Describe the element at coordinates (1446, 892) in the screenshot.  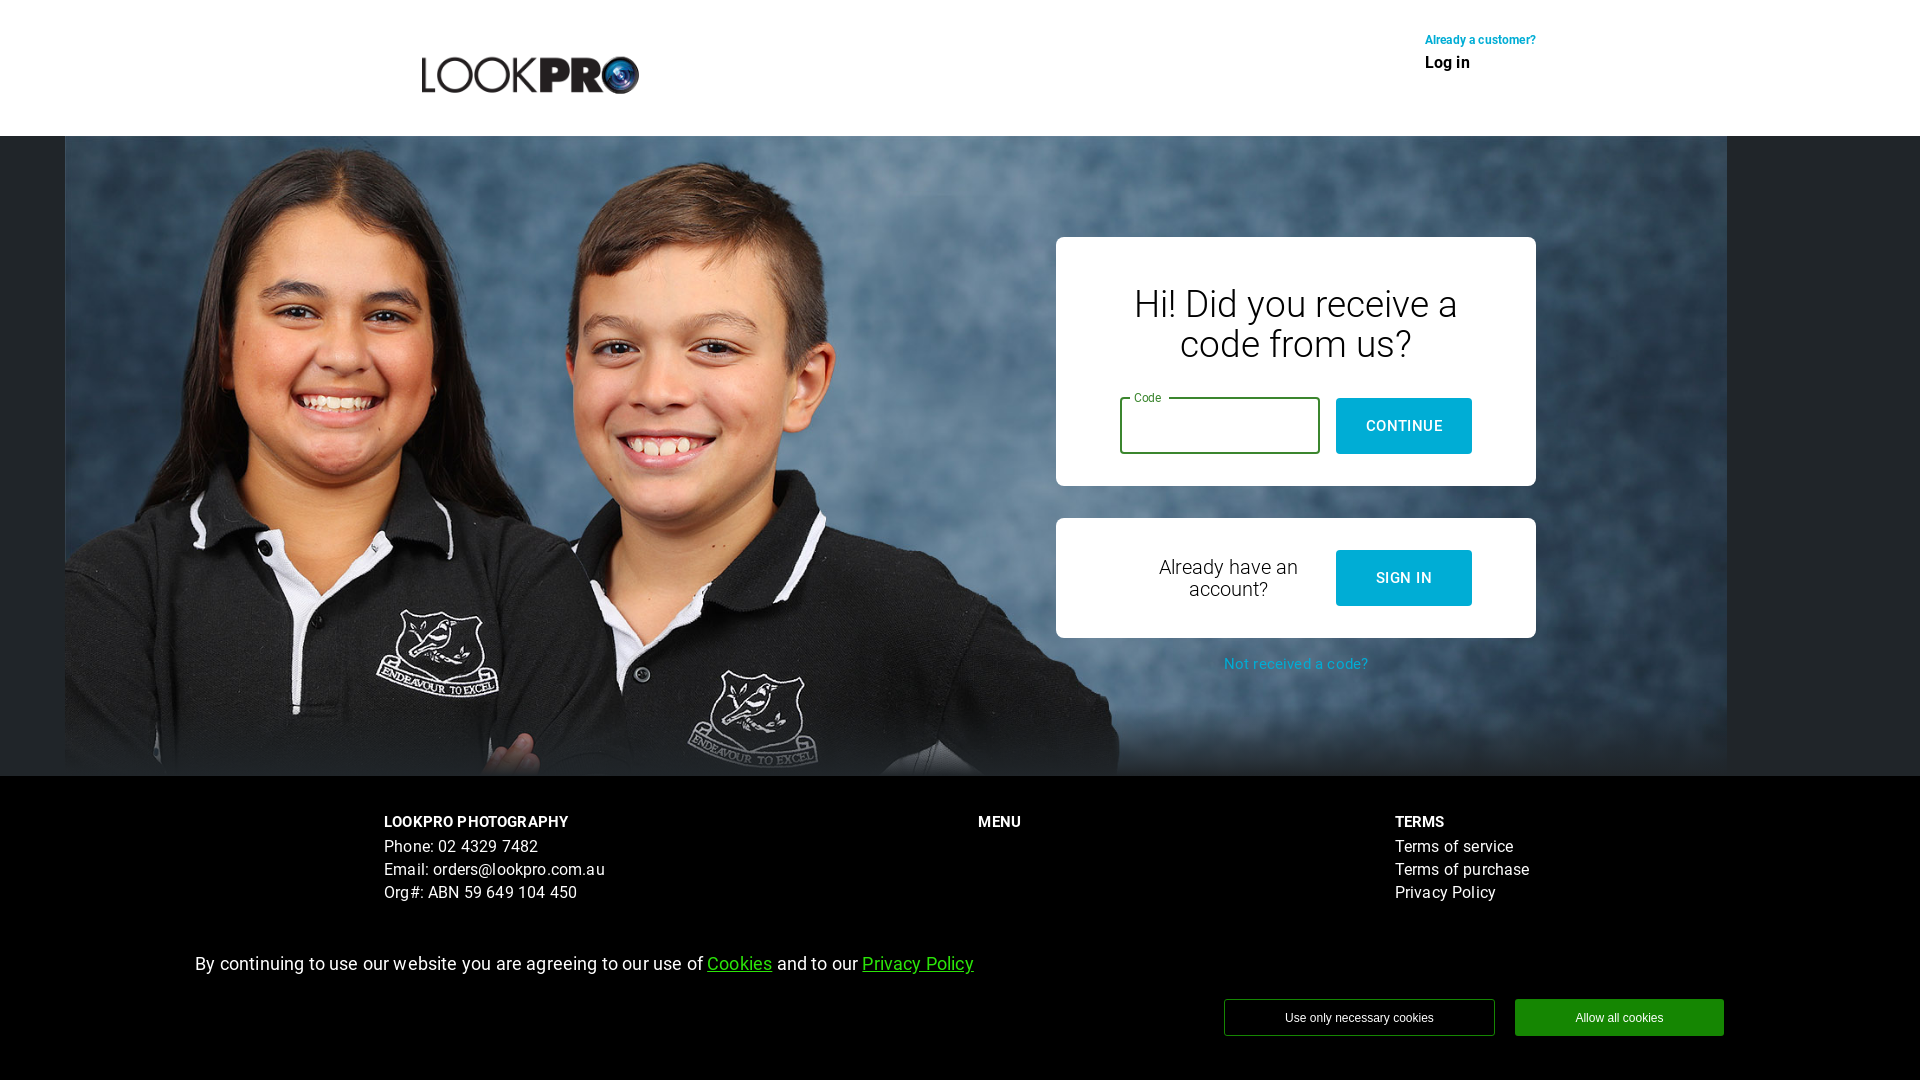
I see `Privacy Policy` at that location.